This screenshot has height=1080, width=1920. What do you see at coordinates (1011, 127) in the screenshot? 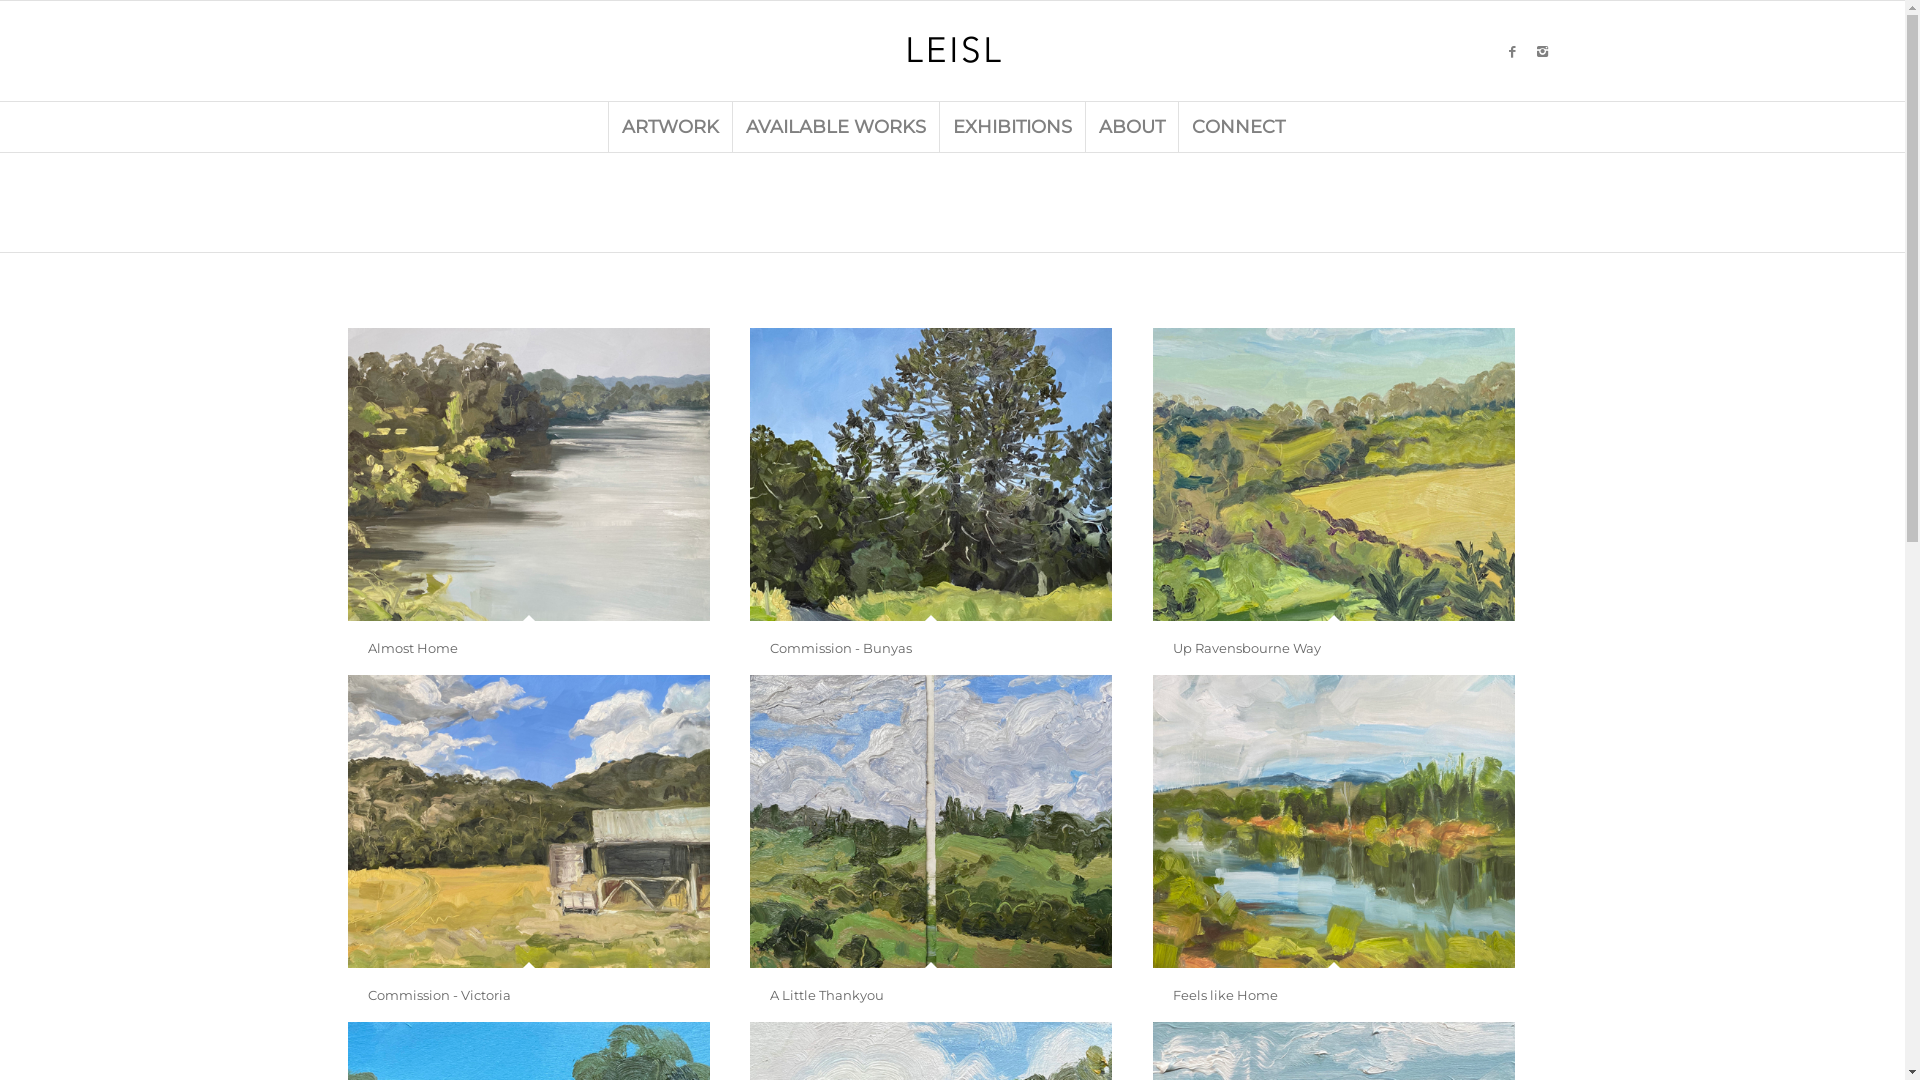
I see `EXHIBITIONS` at bounding box center [1011, 127].